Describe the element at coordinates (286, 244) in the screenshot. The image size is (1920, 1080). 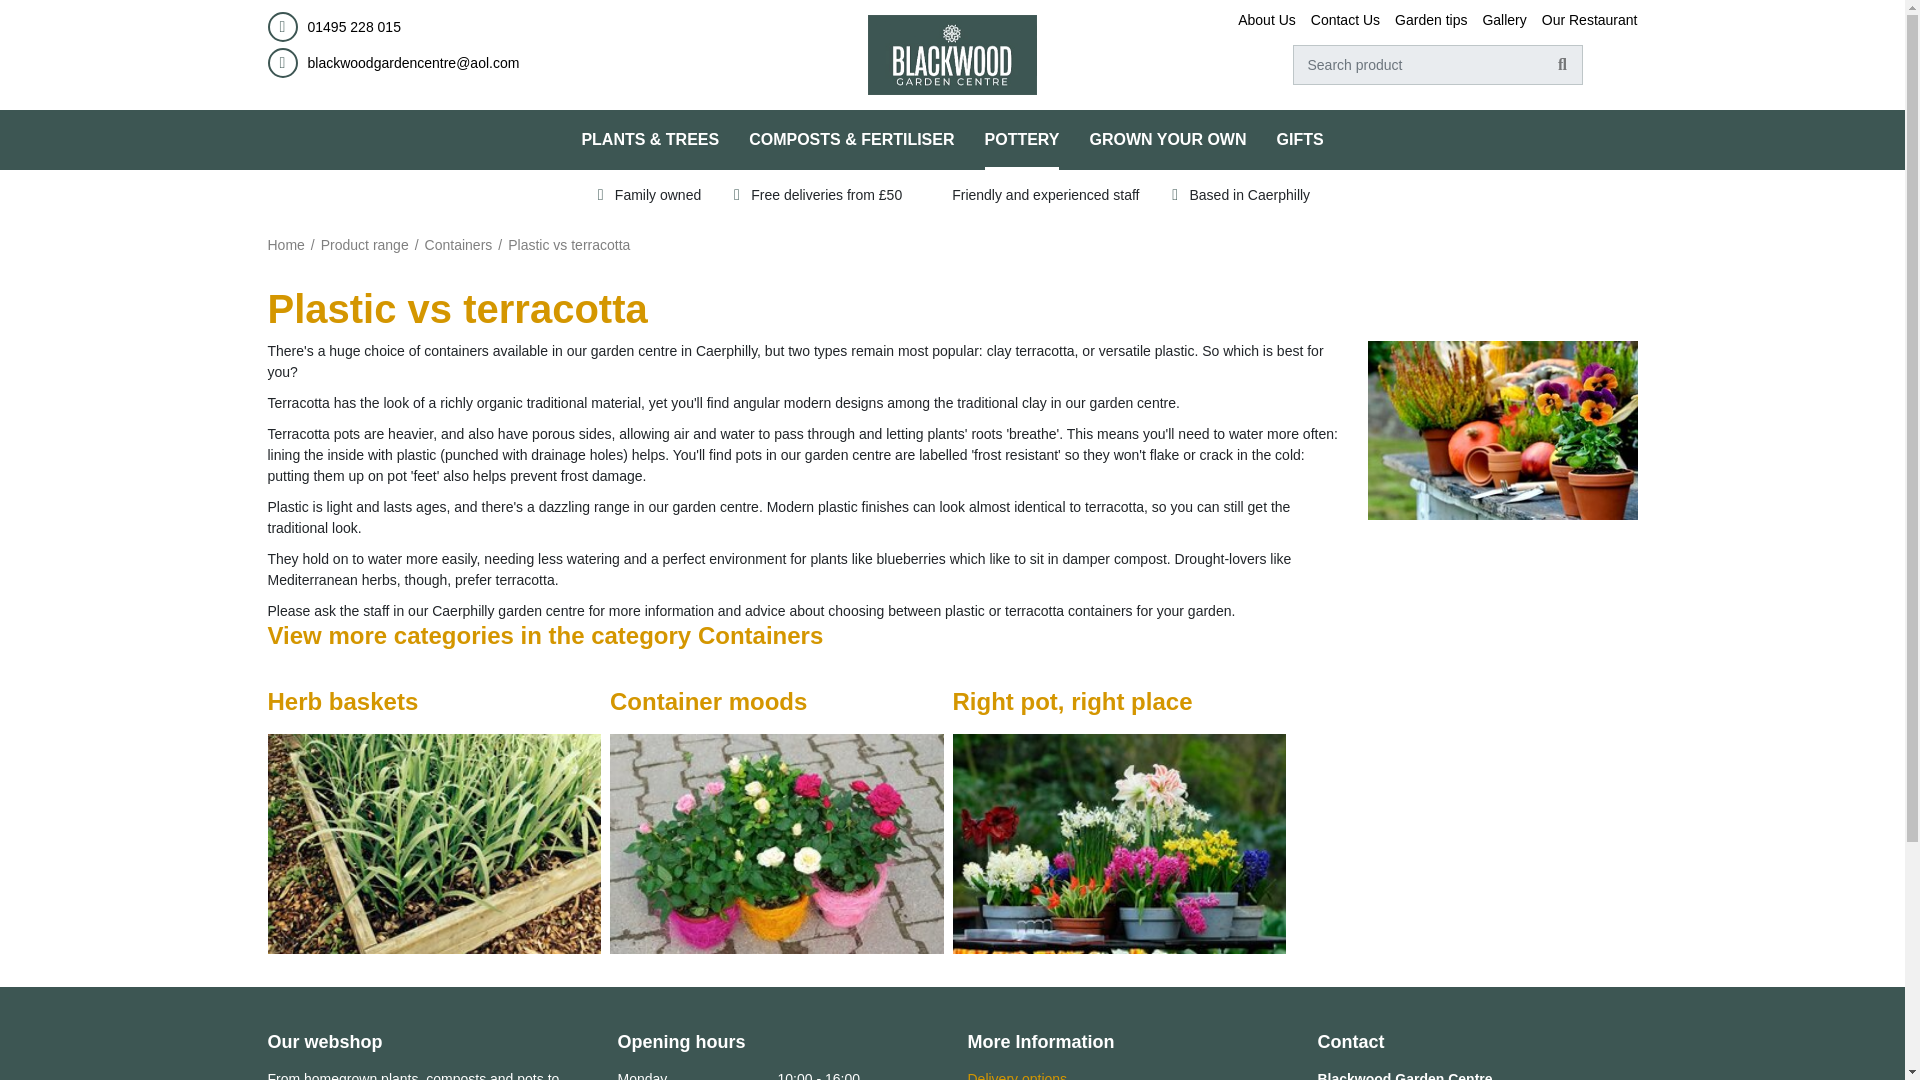
I see `Home` at that location.